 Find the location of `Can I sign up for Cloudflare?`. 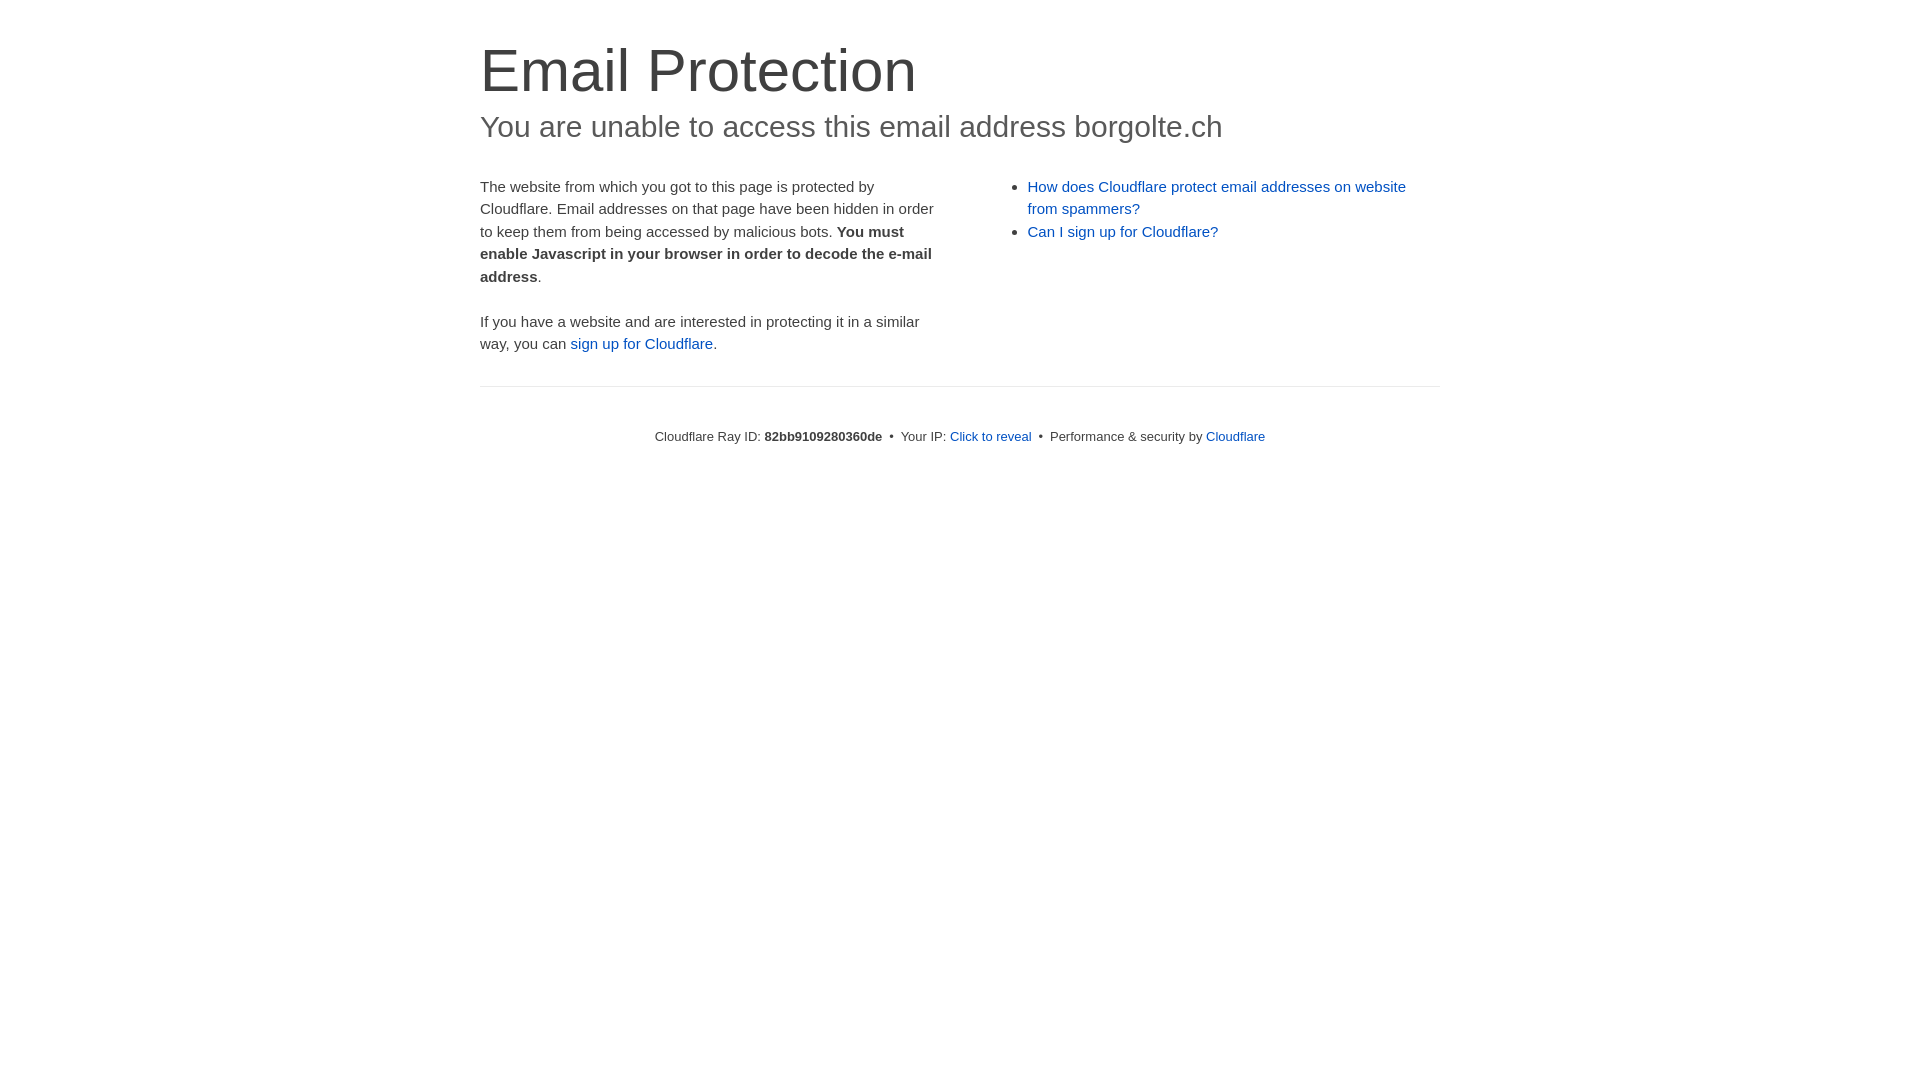

Can I sign up for Cloudflare? is located at coordinates (1124, 232).